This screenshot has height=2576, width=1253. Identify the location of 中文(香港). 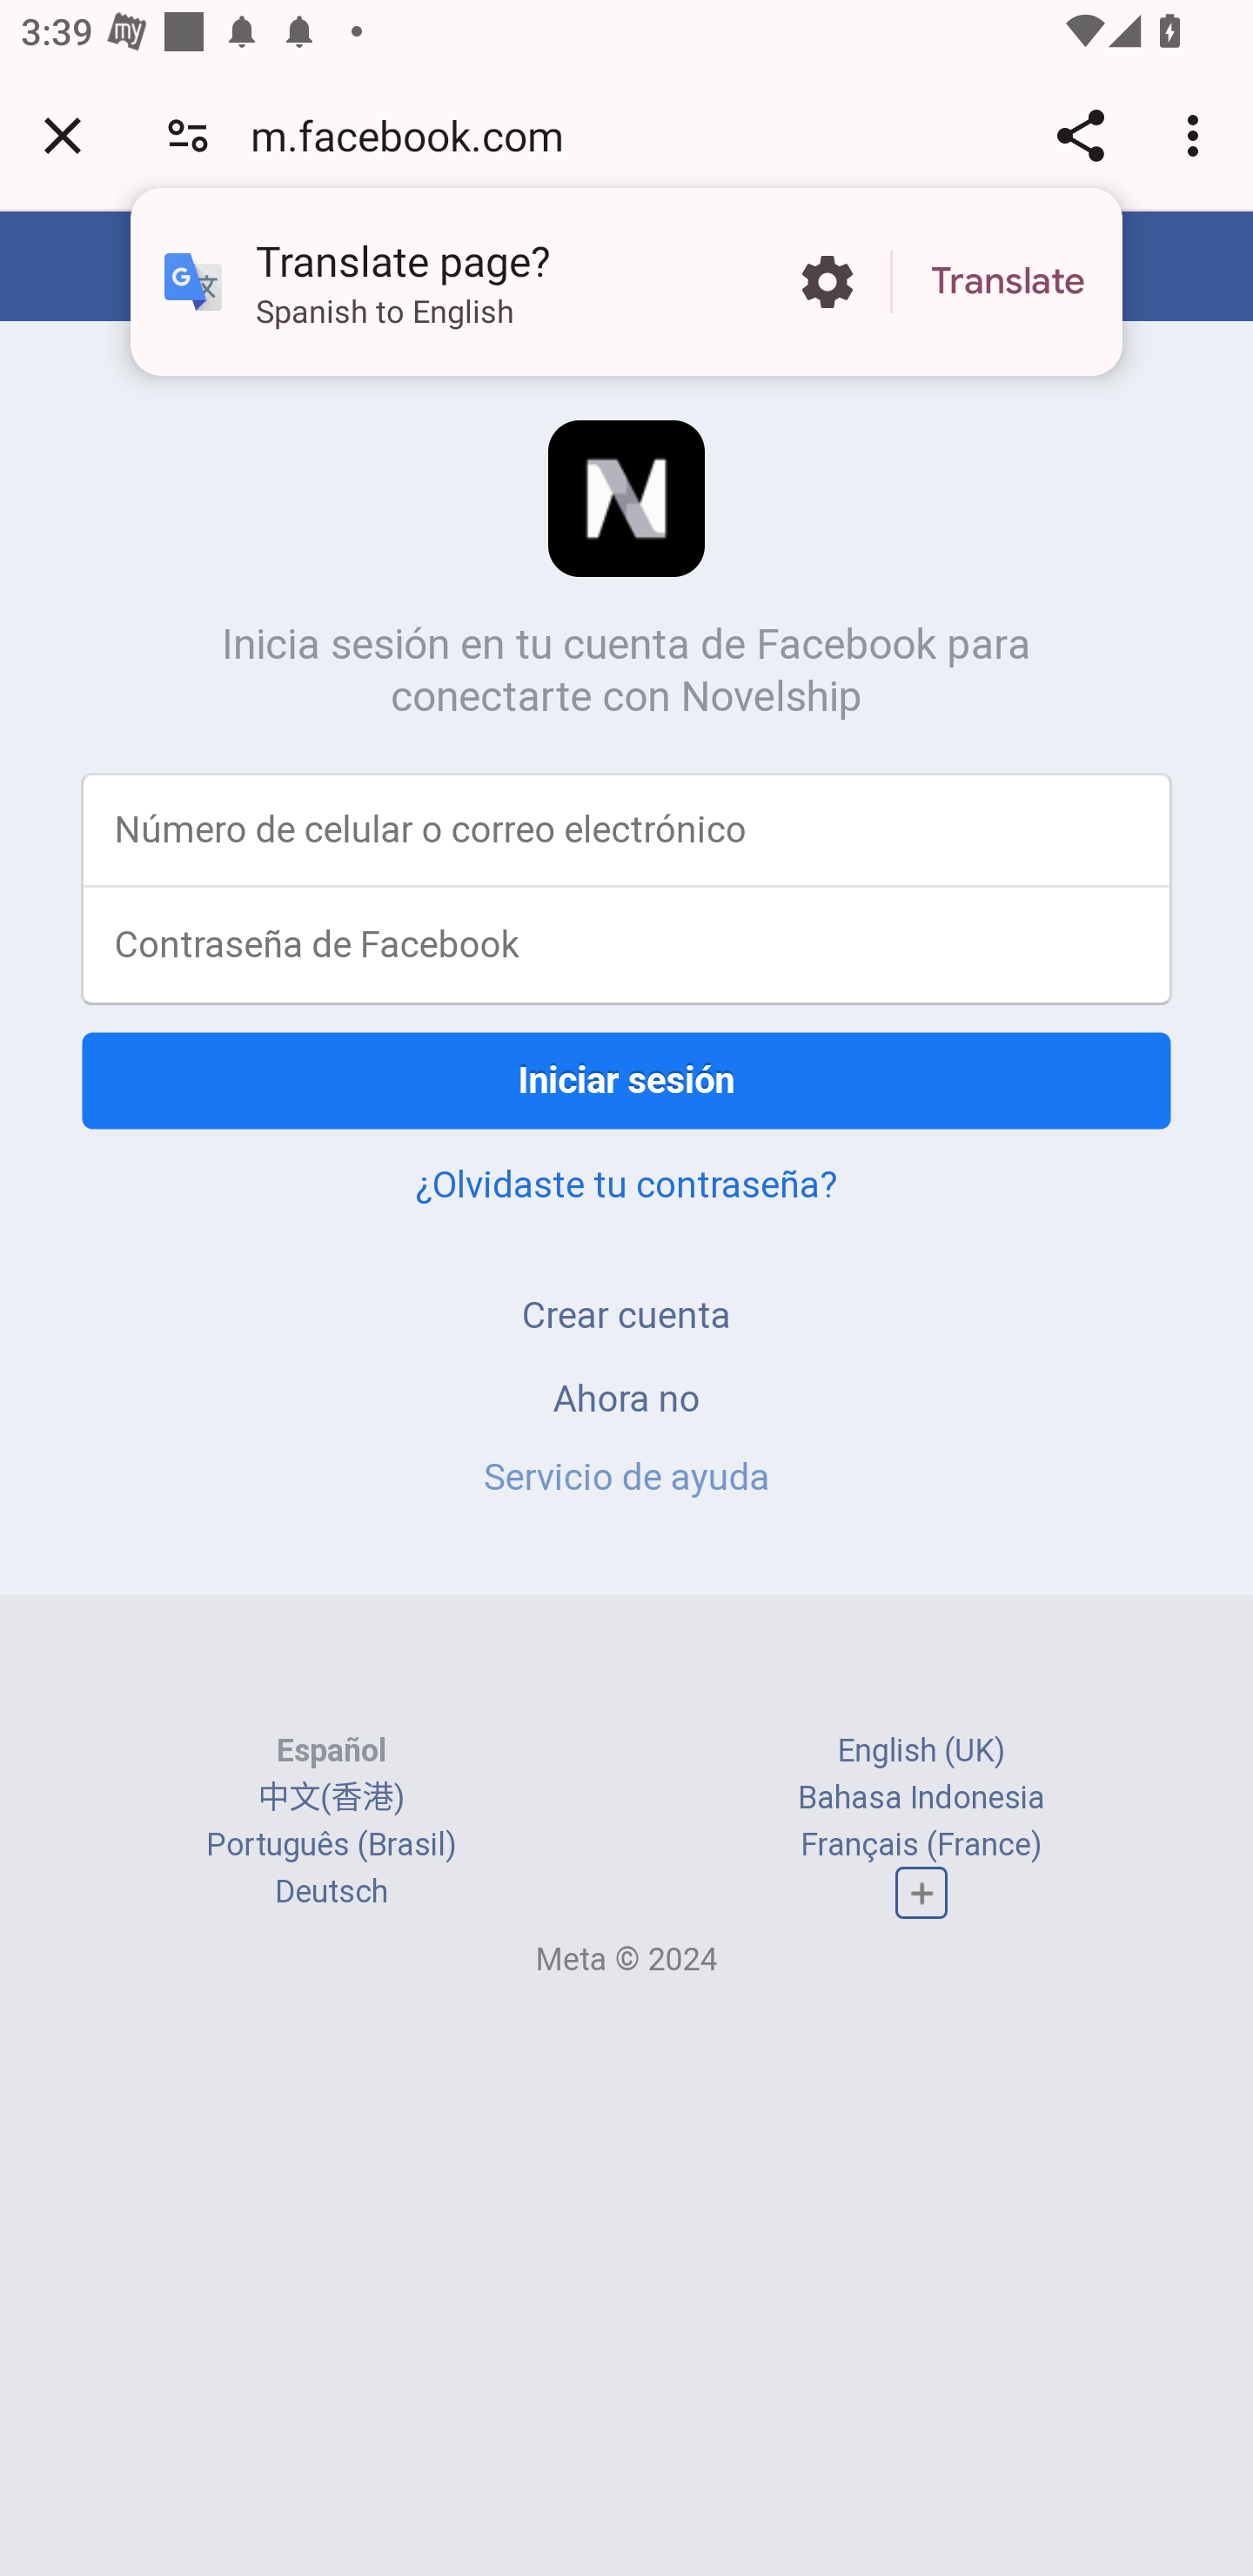
(331, 1796).